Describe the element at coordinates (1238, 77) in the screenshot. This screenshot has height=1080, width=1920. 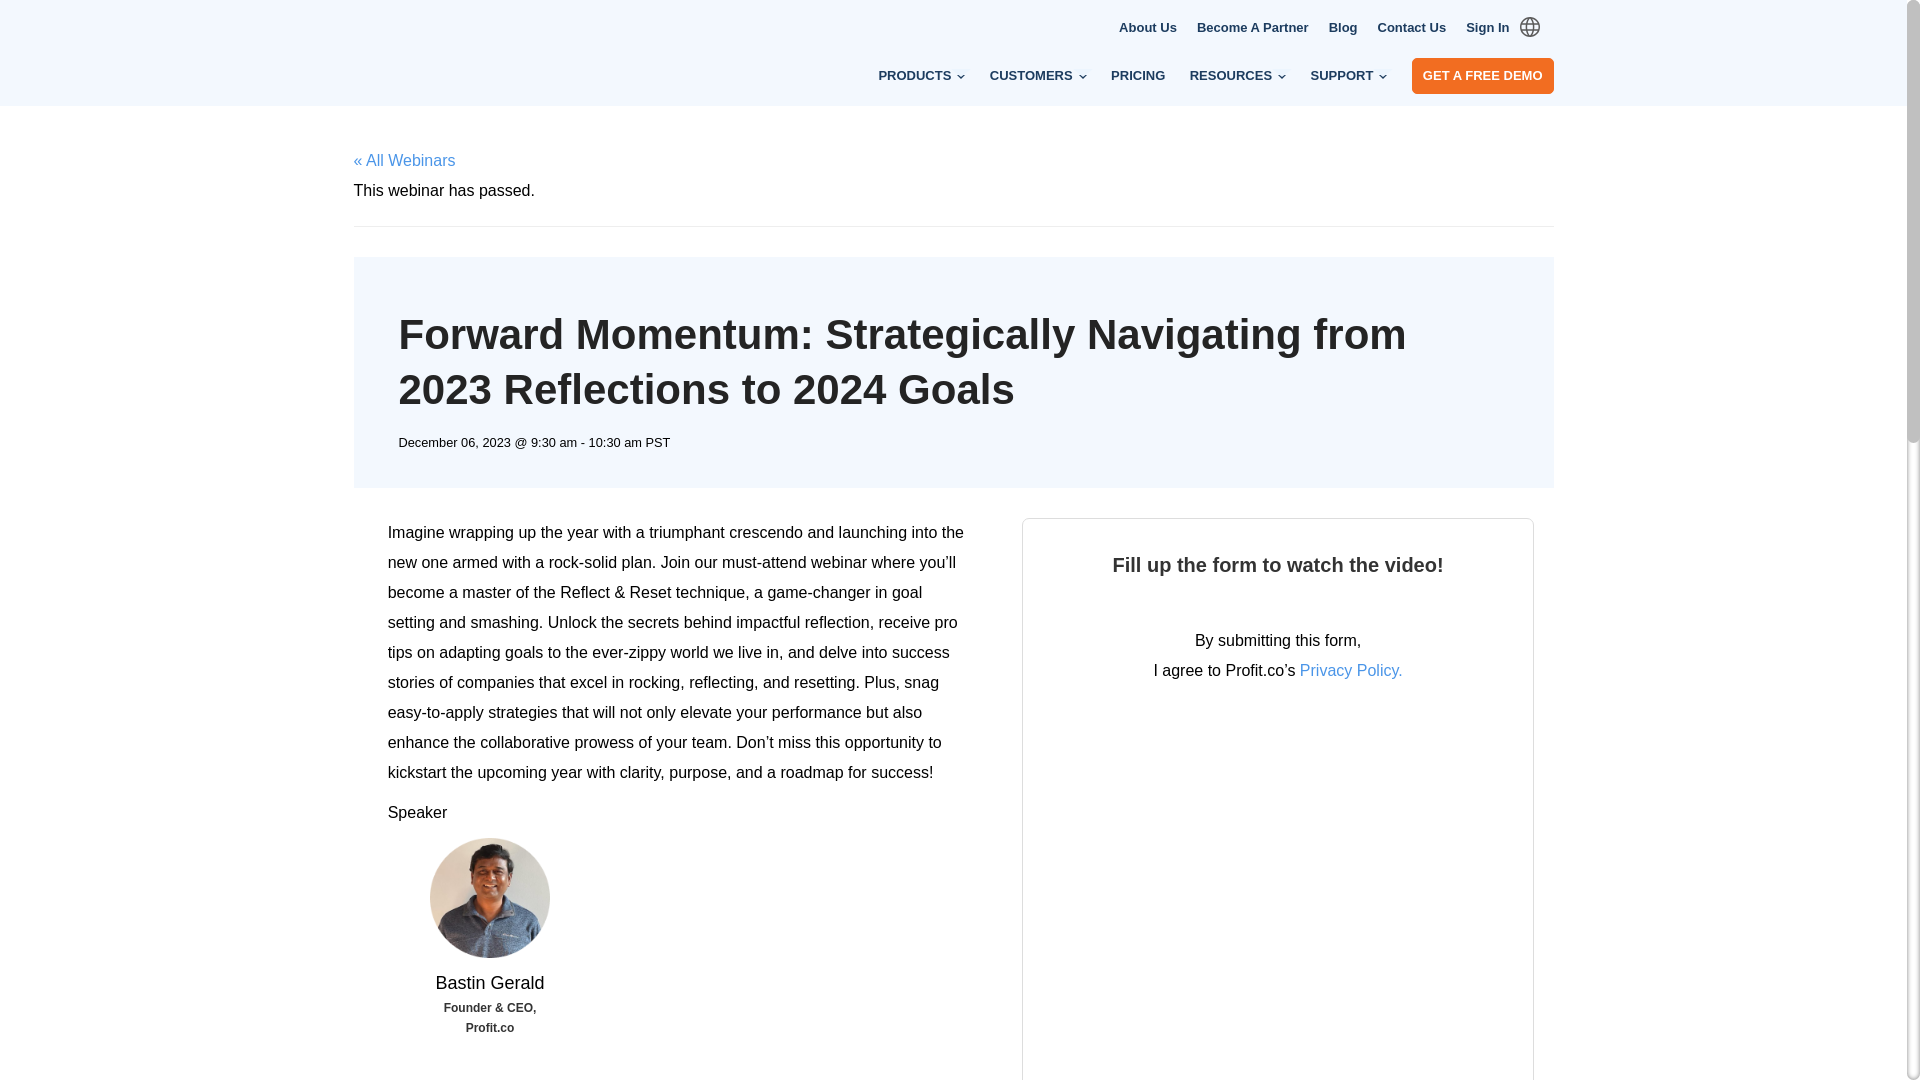
I see `RESOURCES` at that location.